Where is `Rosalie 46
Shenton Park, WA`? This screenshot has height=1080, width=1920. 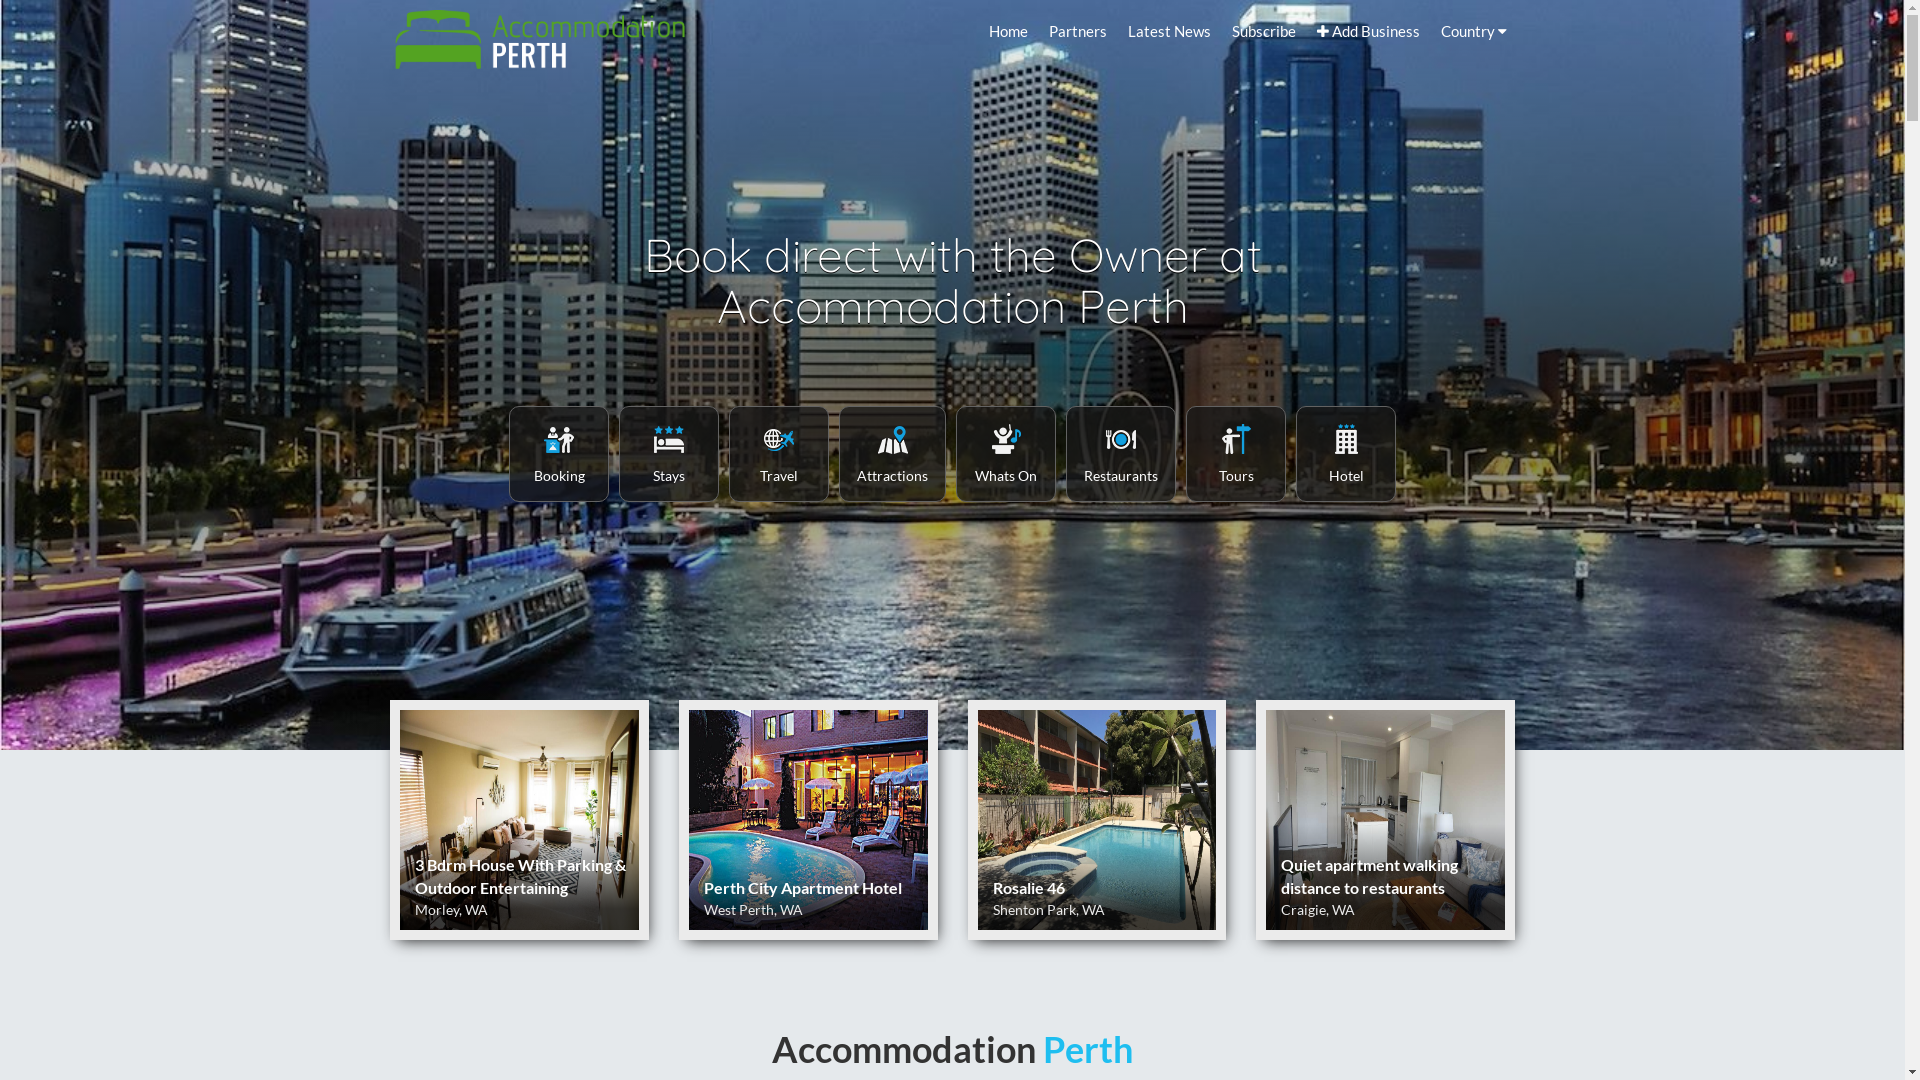
Rosalie 46
Shenton Park, WA is located at coordinates (1098, 820).